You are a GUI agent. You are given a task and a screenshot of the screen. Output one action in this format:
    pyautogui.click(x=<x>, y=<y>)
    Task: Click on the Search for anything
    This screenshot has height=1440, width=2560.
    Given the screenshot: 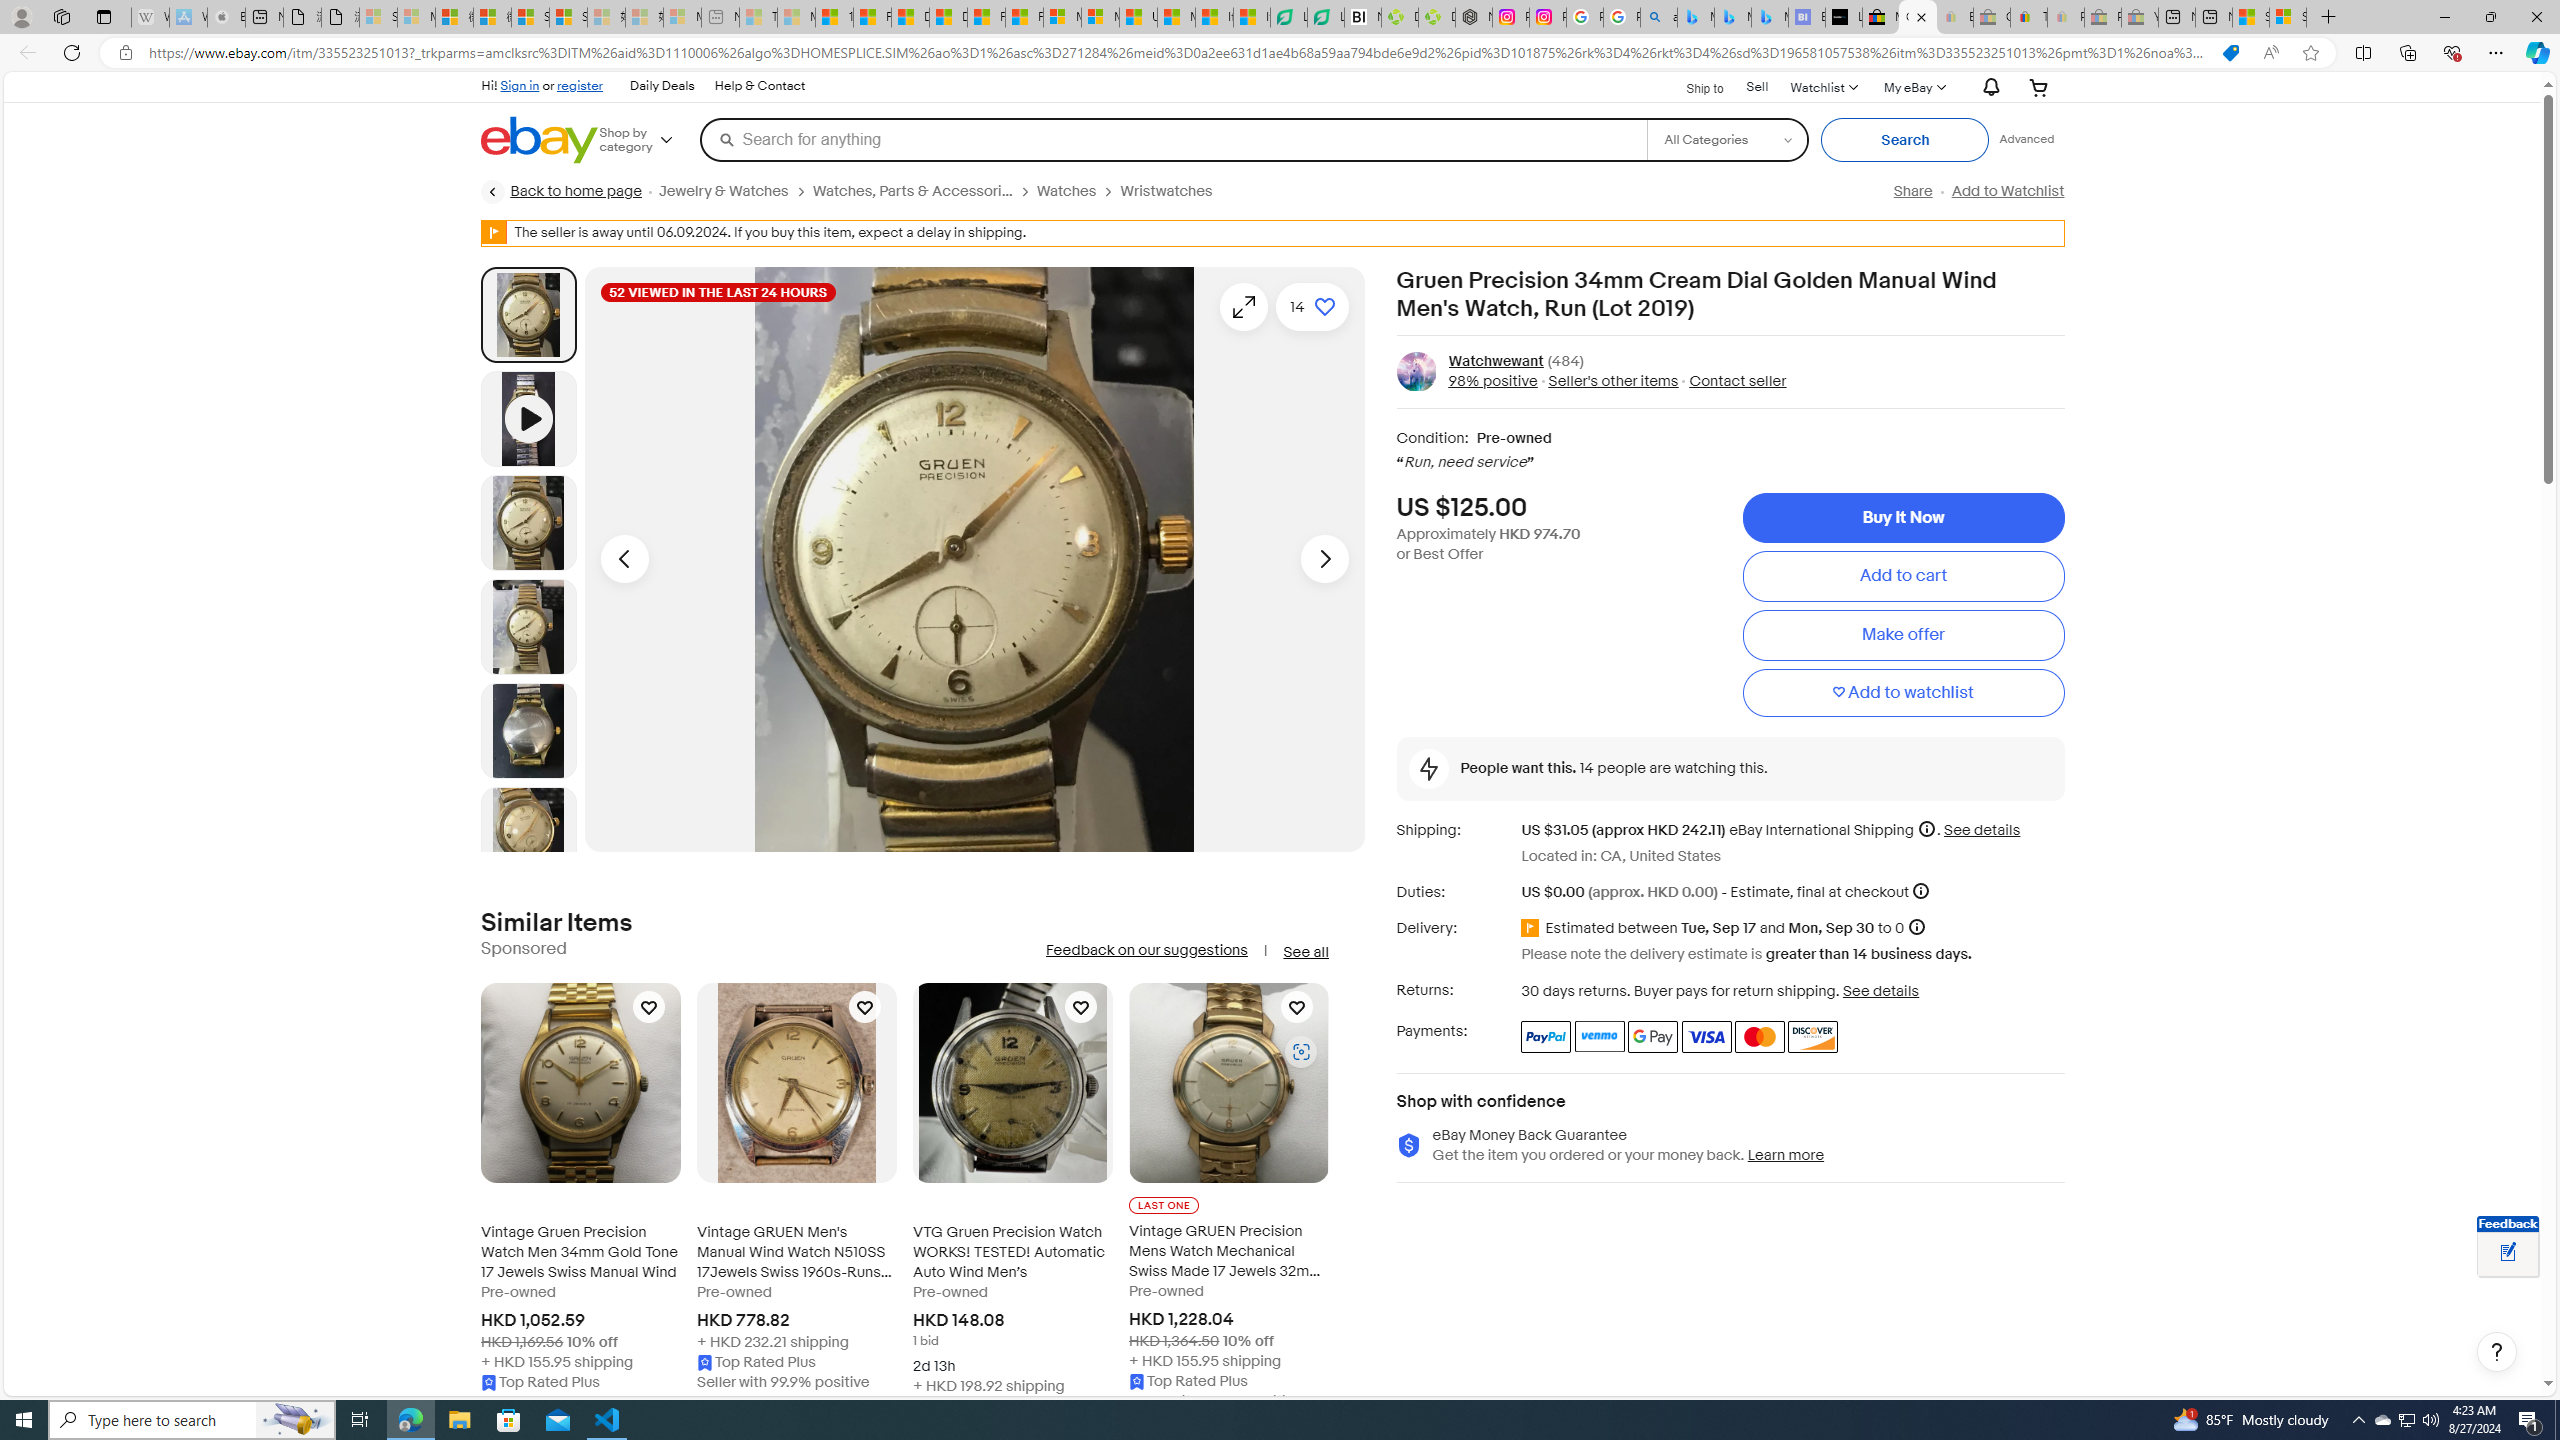 What is the action you would take?
    pyautogui.click(x=1172, y=139)
    